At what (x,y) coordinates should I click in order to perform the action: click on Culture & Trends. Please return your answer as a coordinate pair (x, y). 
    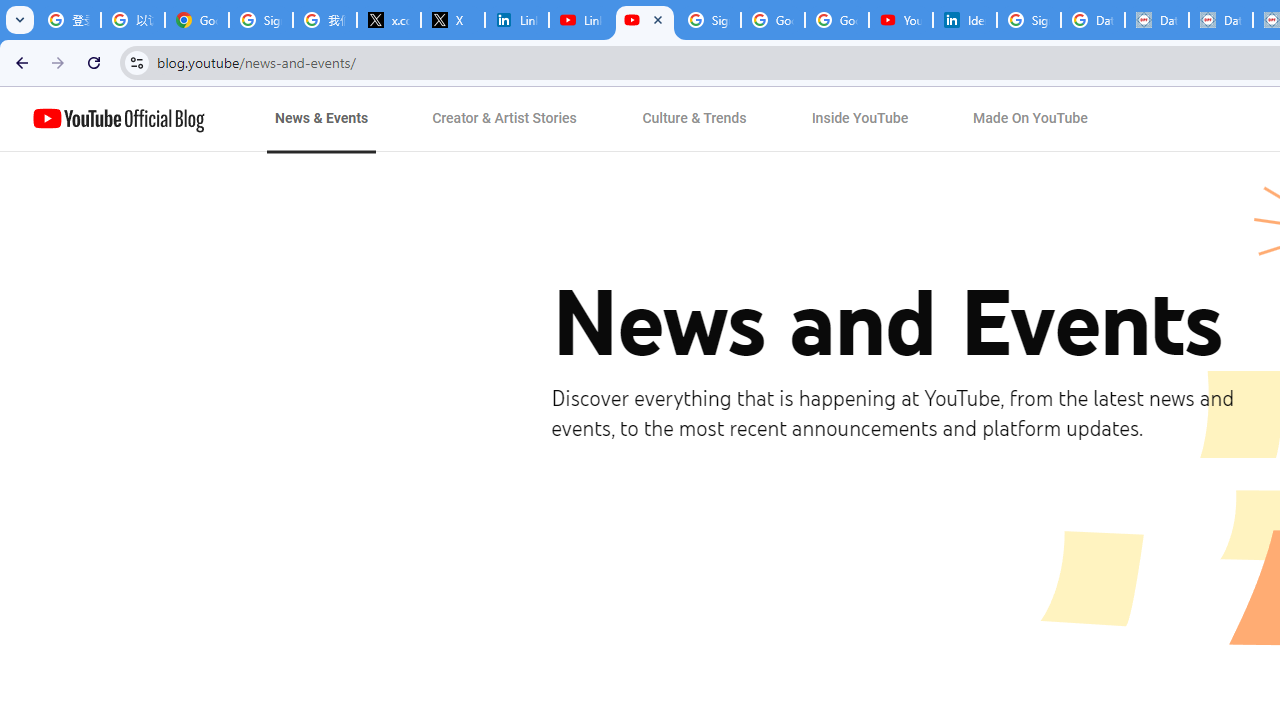
    Looking at the image, I should click on (694, 119).